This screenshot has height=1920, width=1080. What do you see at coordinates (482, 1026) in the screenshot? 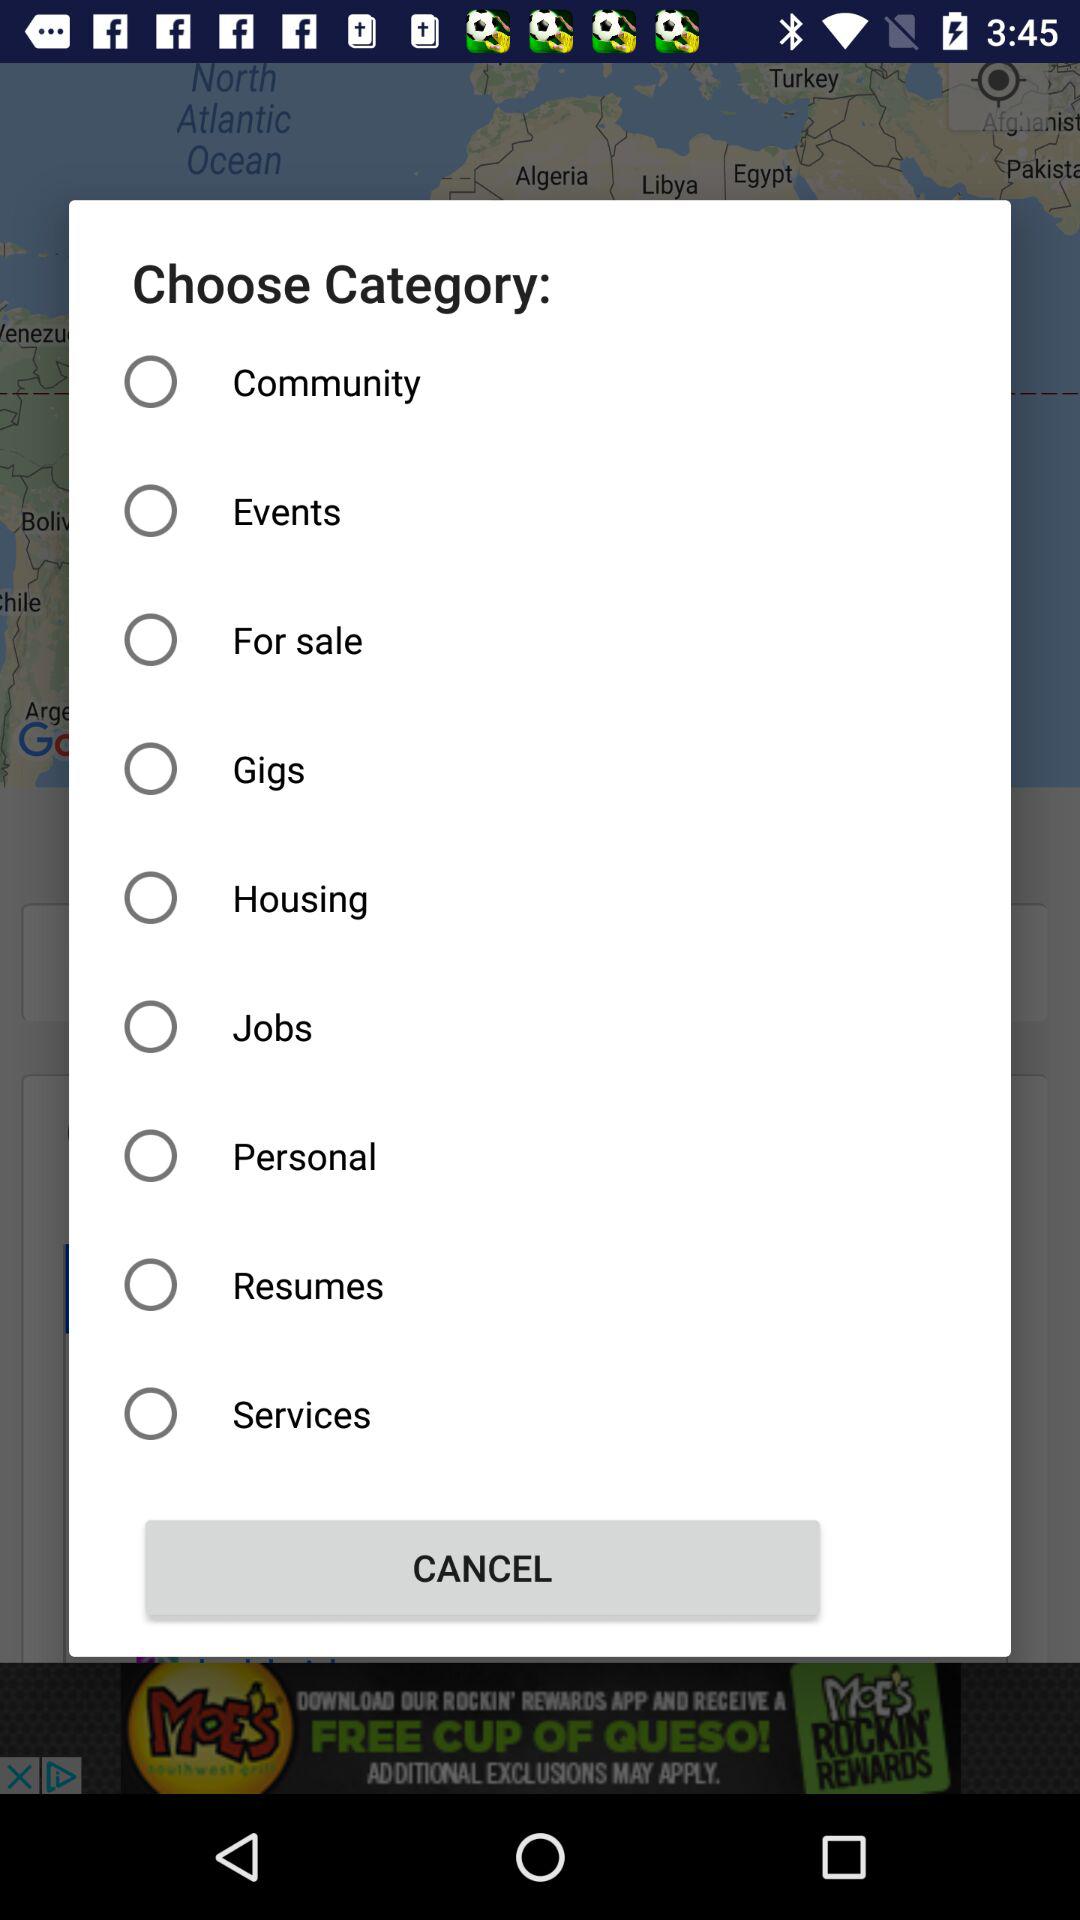
I see `launch the item above the personal` at bounding box center [482, 1026].